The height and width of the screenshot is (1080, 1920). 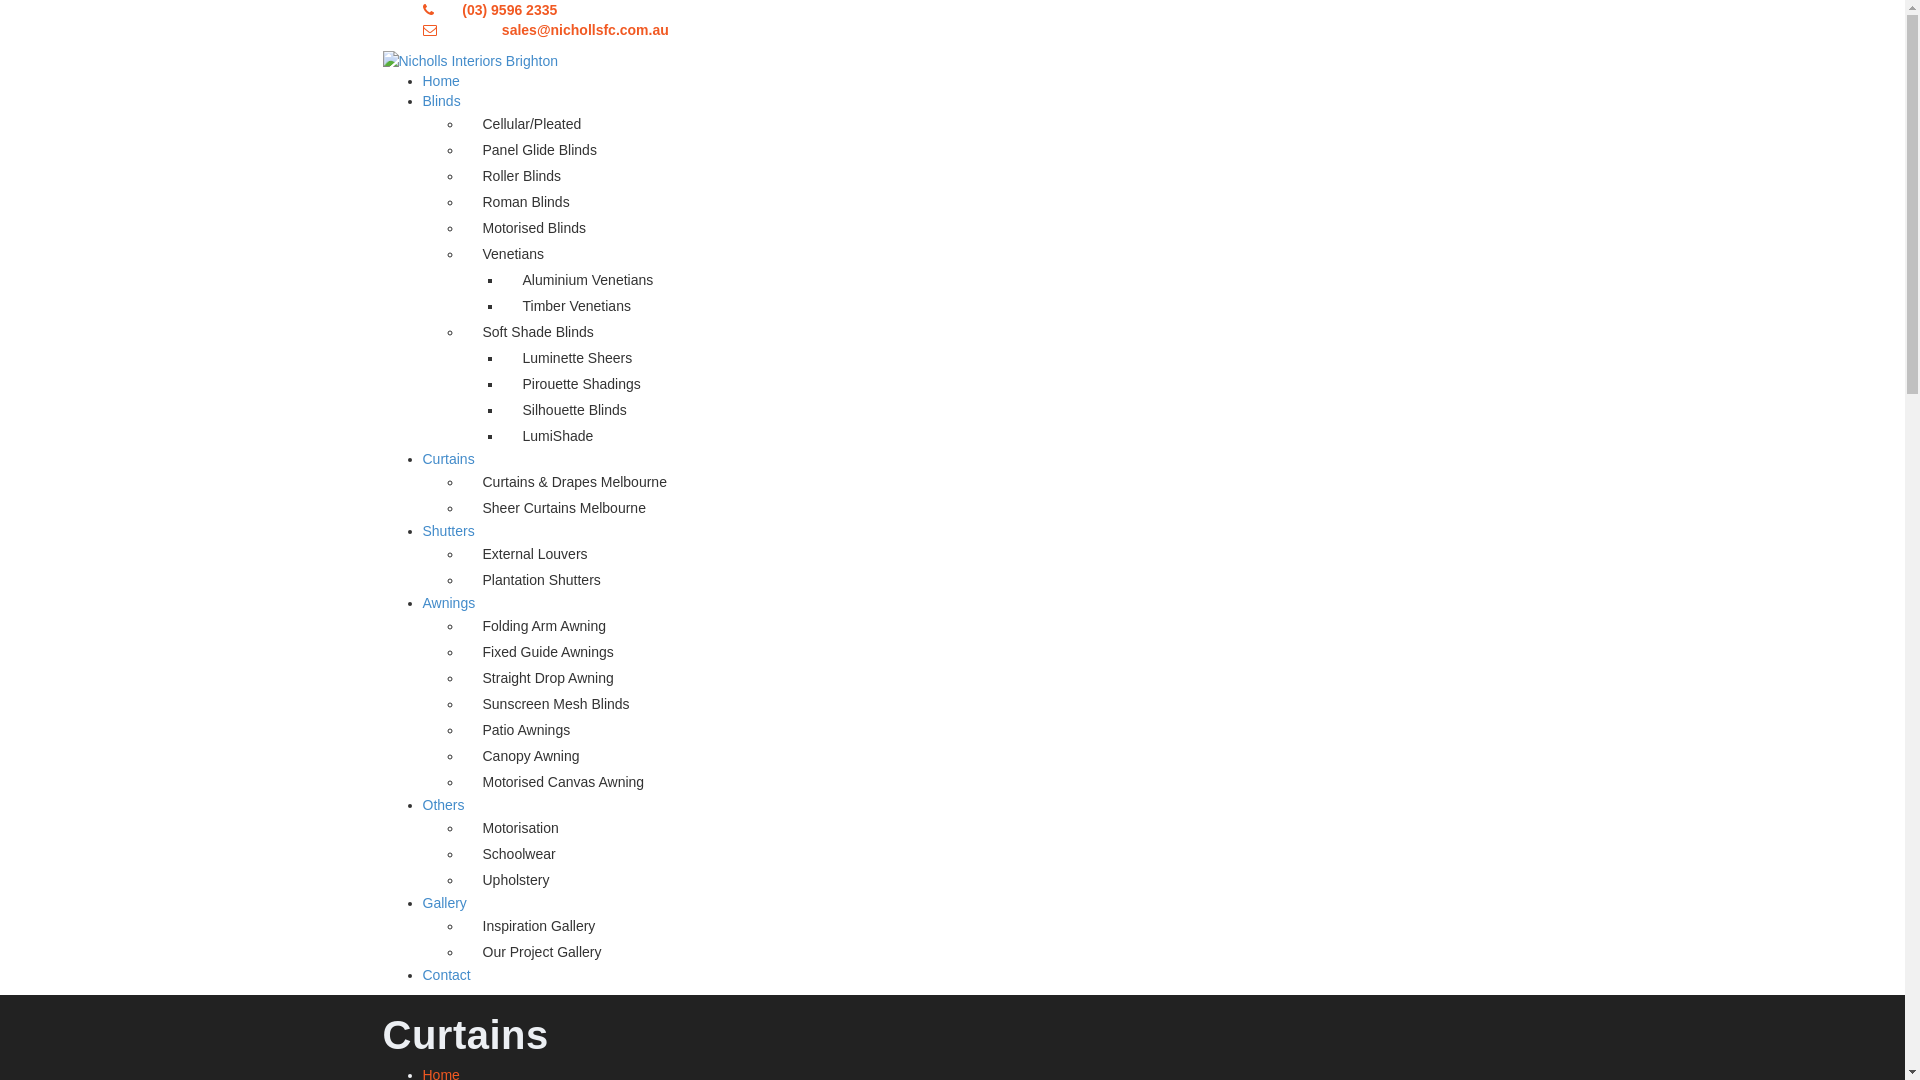 I want to click on Cellular/Pleated, so click(x=992, y=124).